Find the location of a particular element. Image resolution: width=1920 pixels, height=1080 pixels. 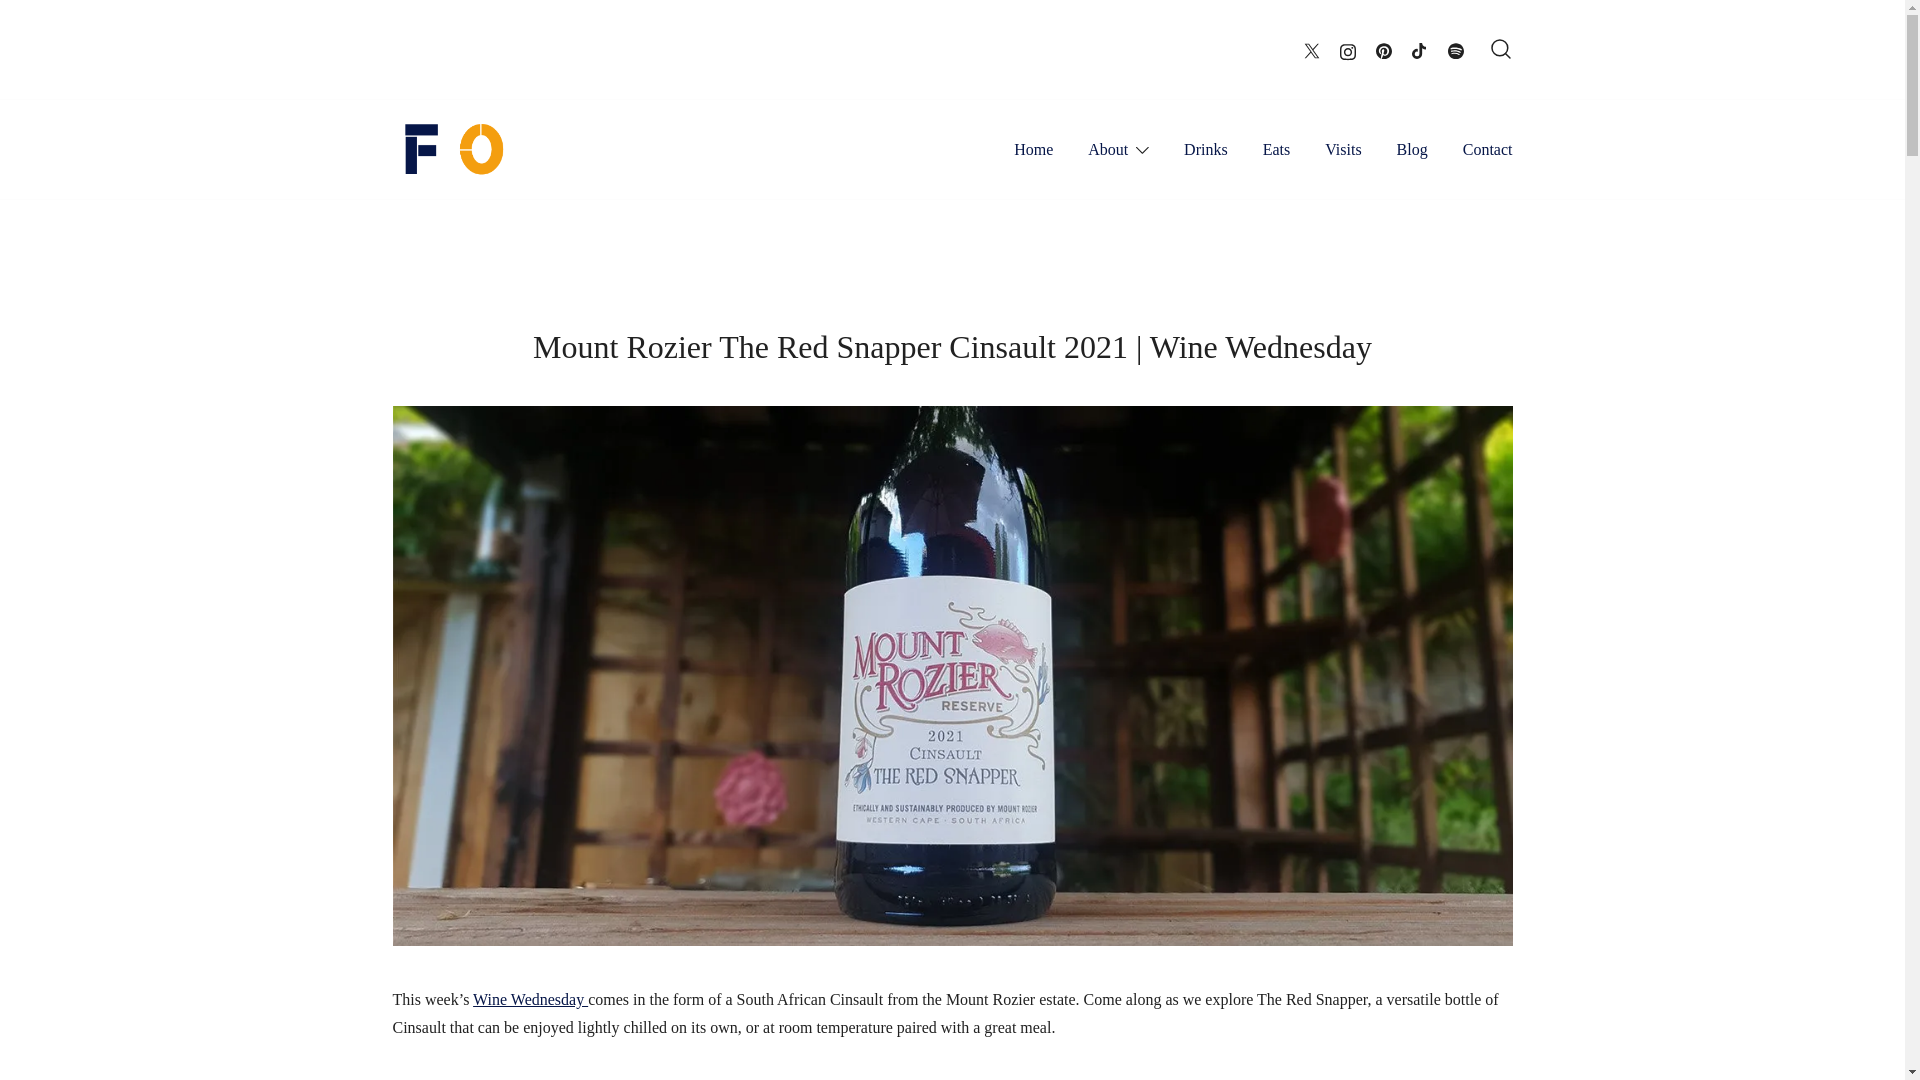

Social network pinterest link. is located at coordinates (1384, 48).